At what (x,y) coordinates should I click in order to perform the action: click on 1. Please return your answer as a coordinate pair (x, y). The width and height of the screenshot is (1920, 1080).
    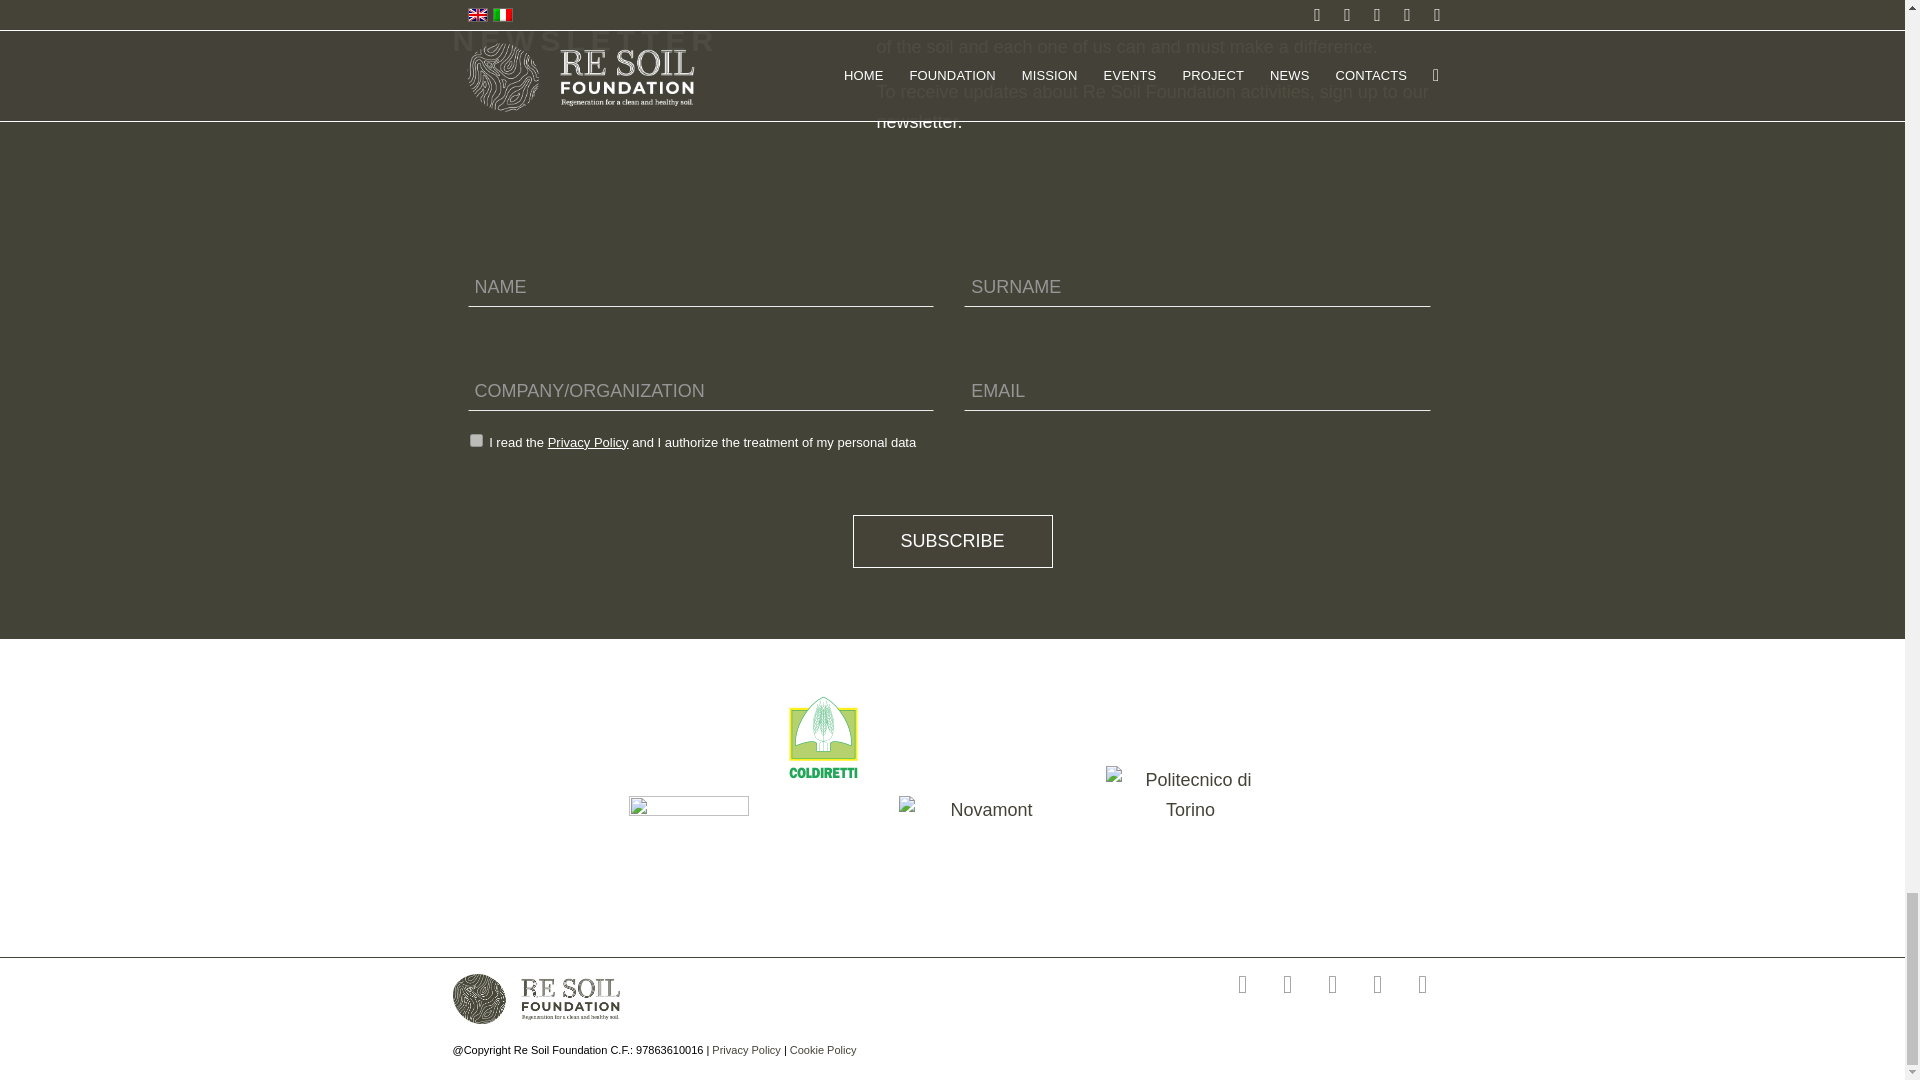
    Looking at the image, I should click on (476, 440).